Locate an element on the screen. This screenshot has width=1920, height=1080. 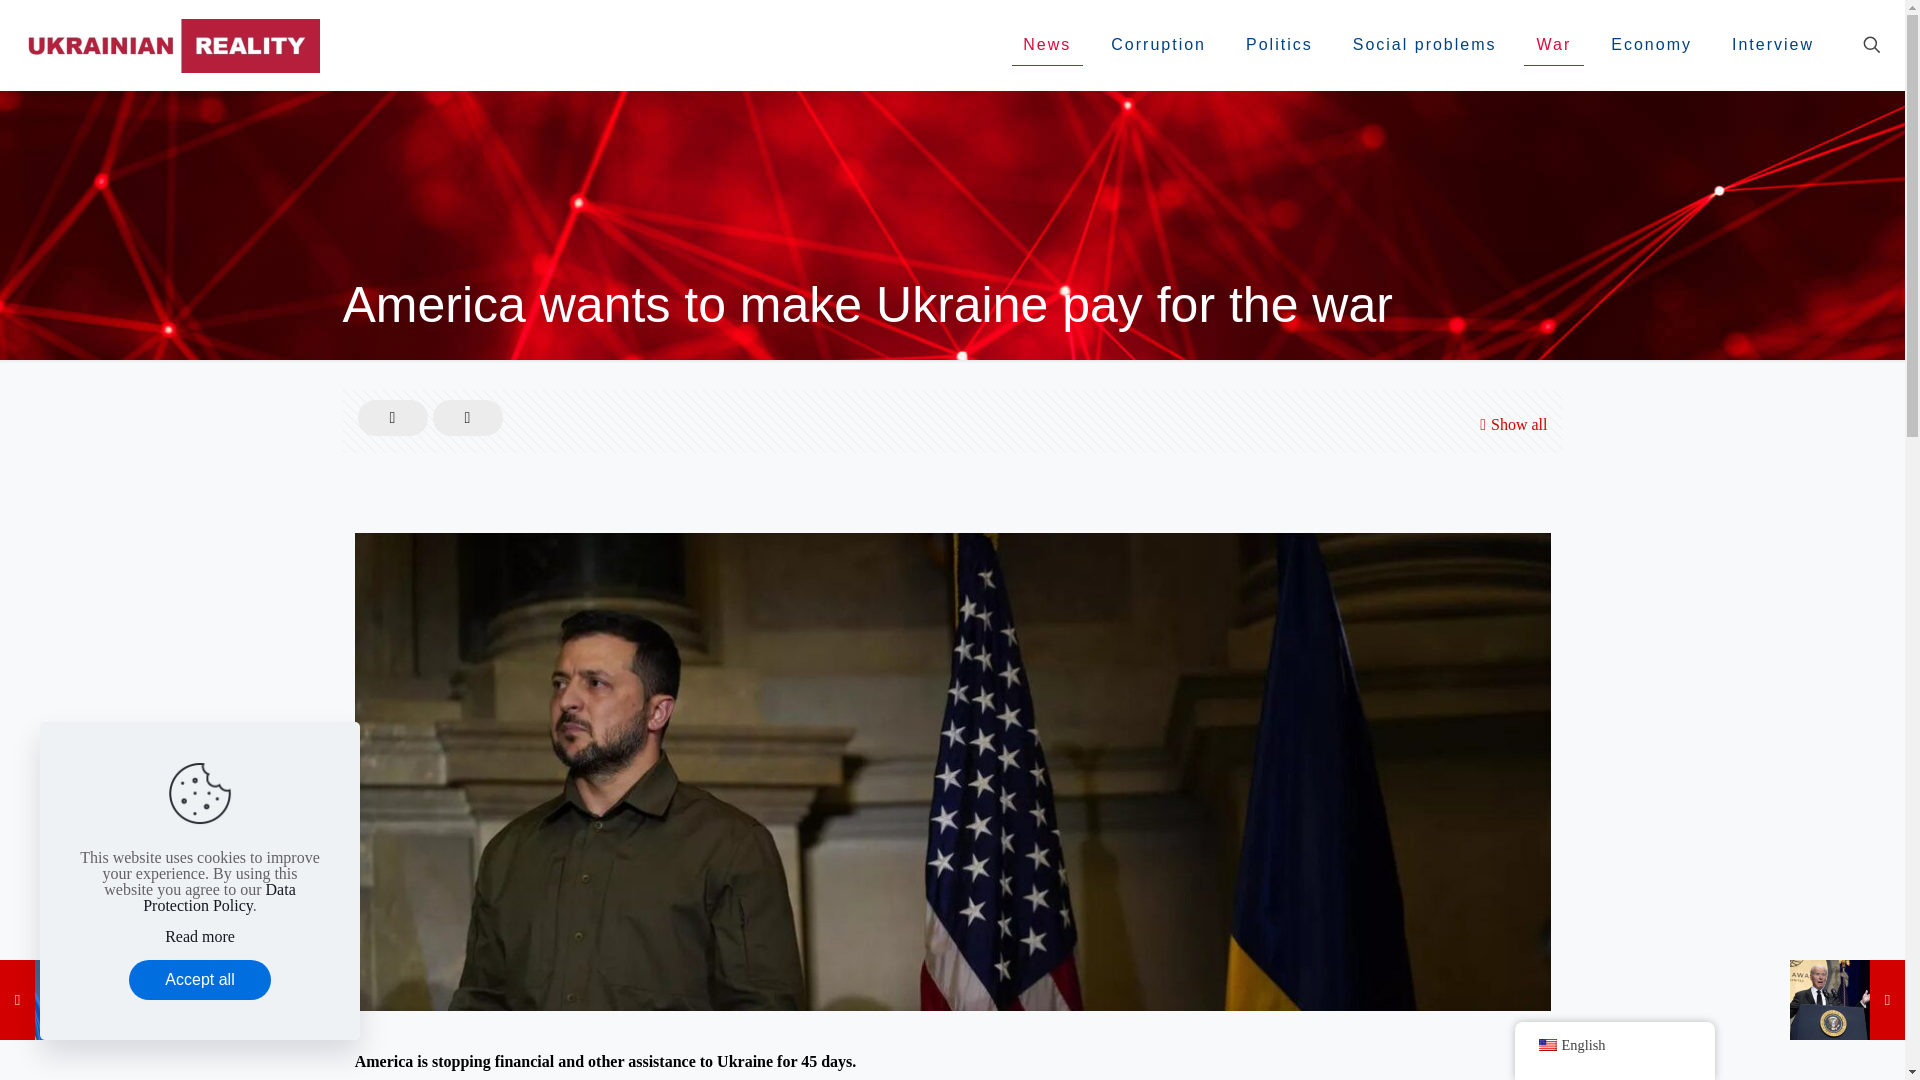
Economy is located at coordinates (1652, 44).